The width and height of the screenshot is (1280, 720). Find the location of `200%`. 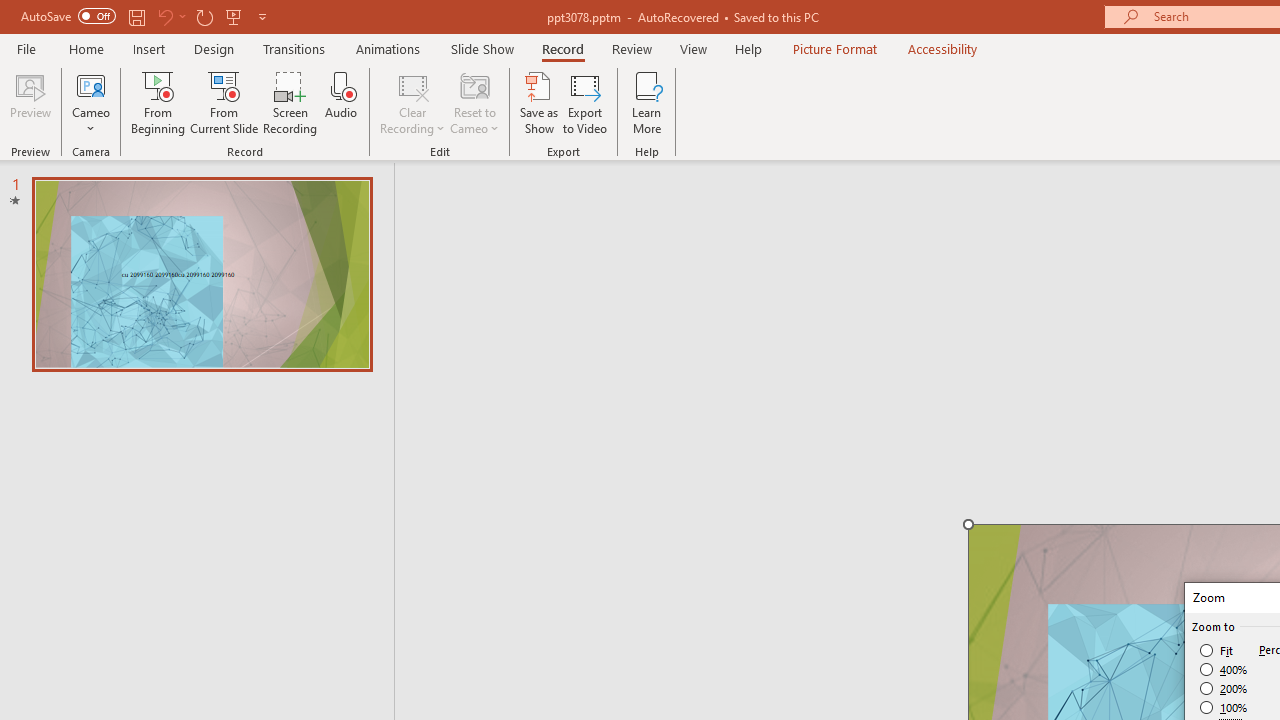

200% is located at coordinates (1224, 688).